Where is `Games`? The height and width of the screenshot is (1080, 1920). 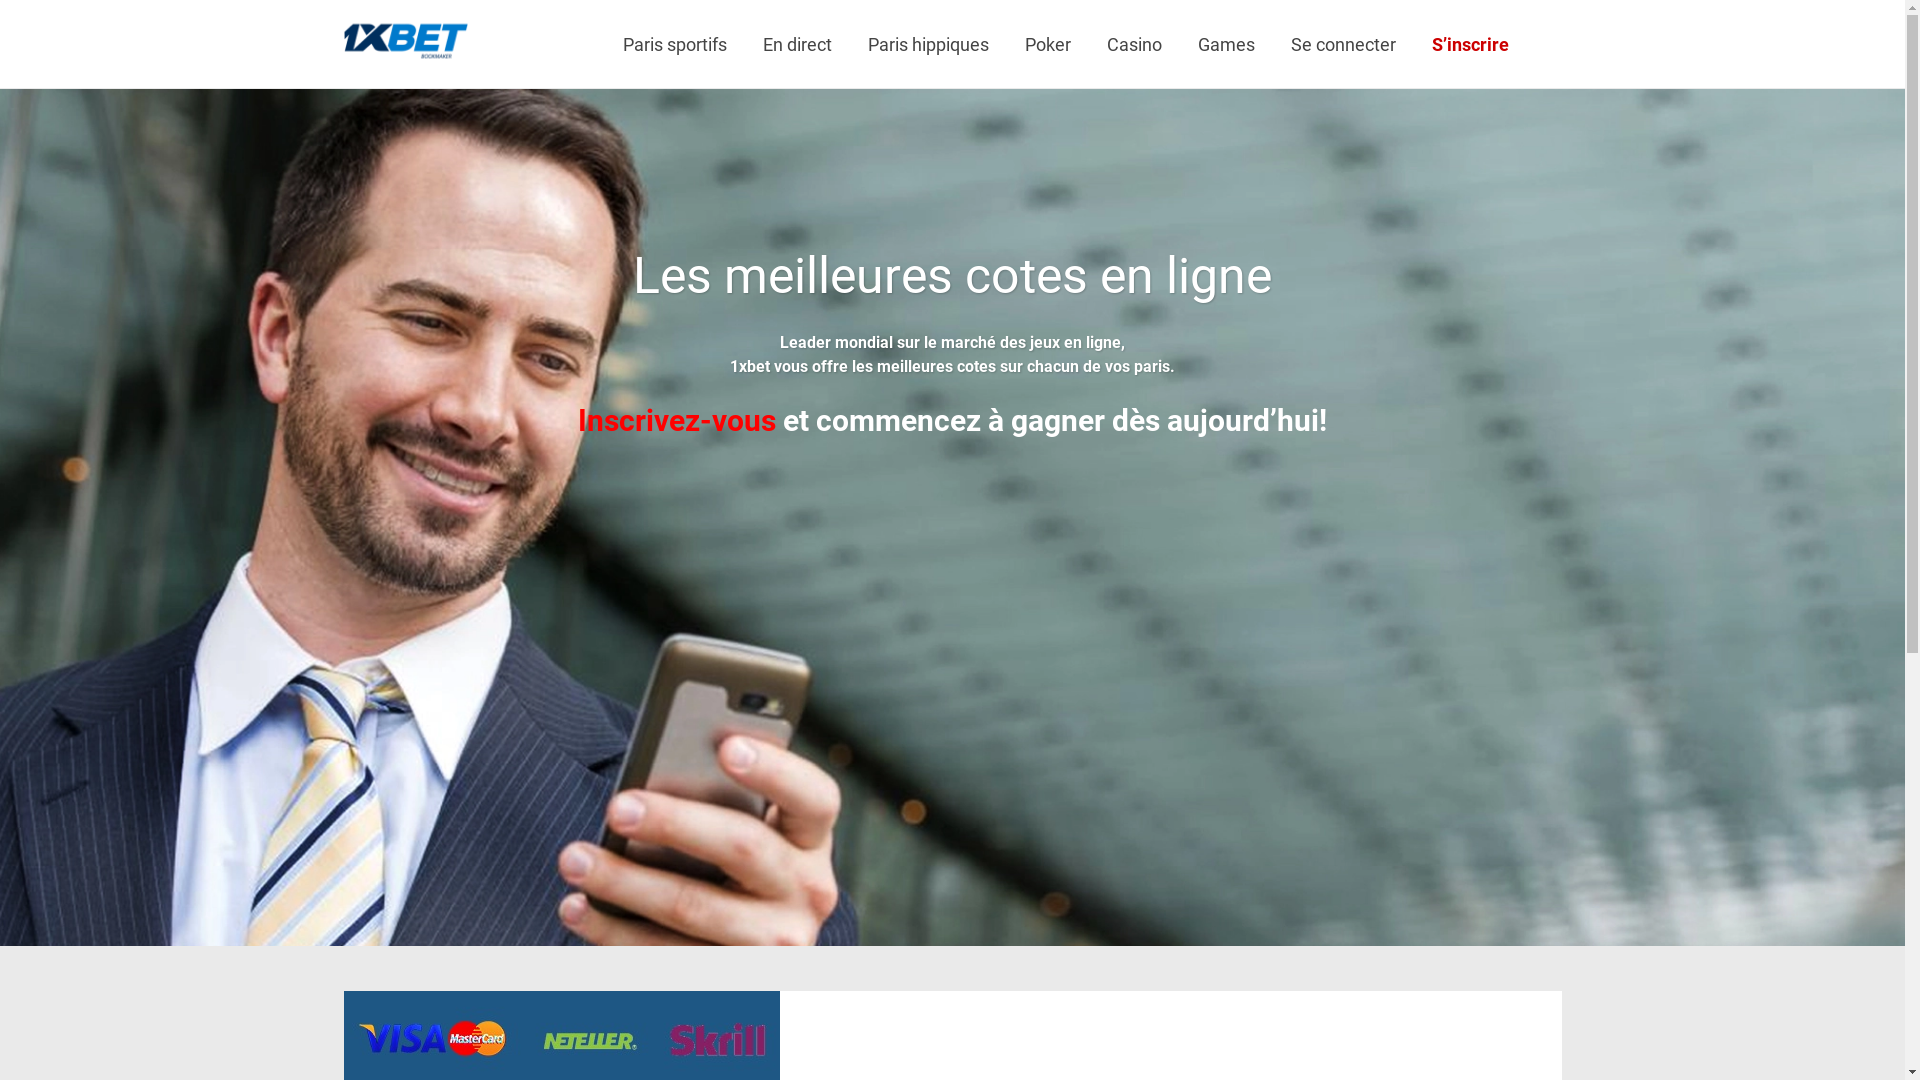 Games is located at coordinates (1226, 45).